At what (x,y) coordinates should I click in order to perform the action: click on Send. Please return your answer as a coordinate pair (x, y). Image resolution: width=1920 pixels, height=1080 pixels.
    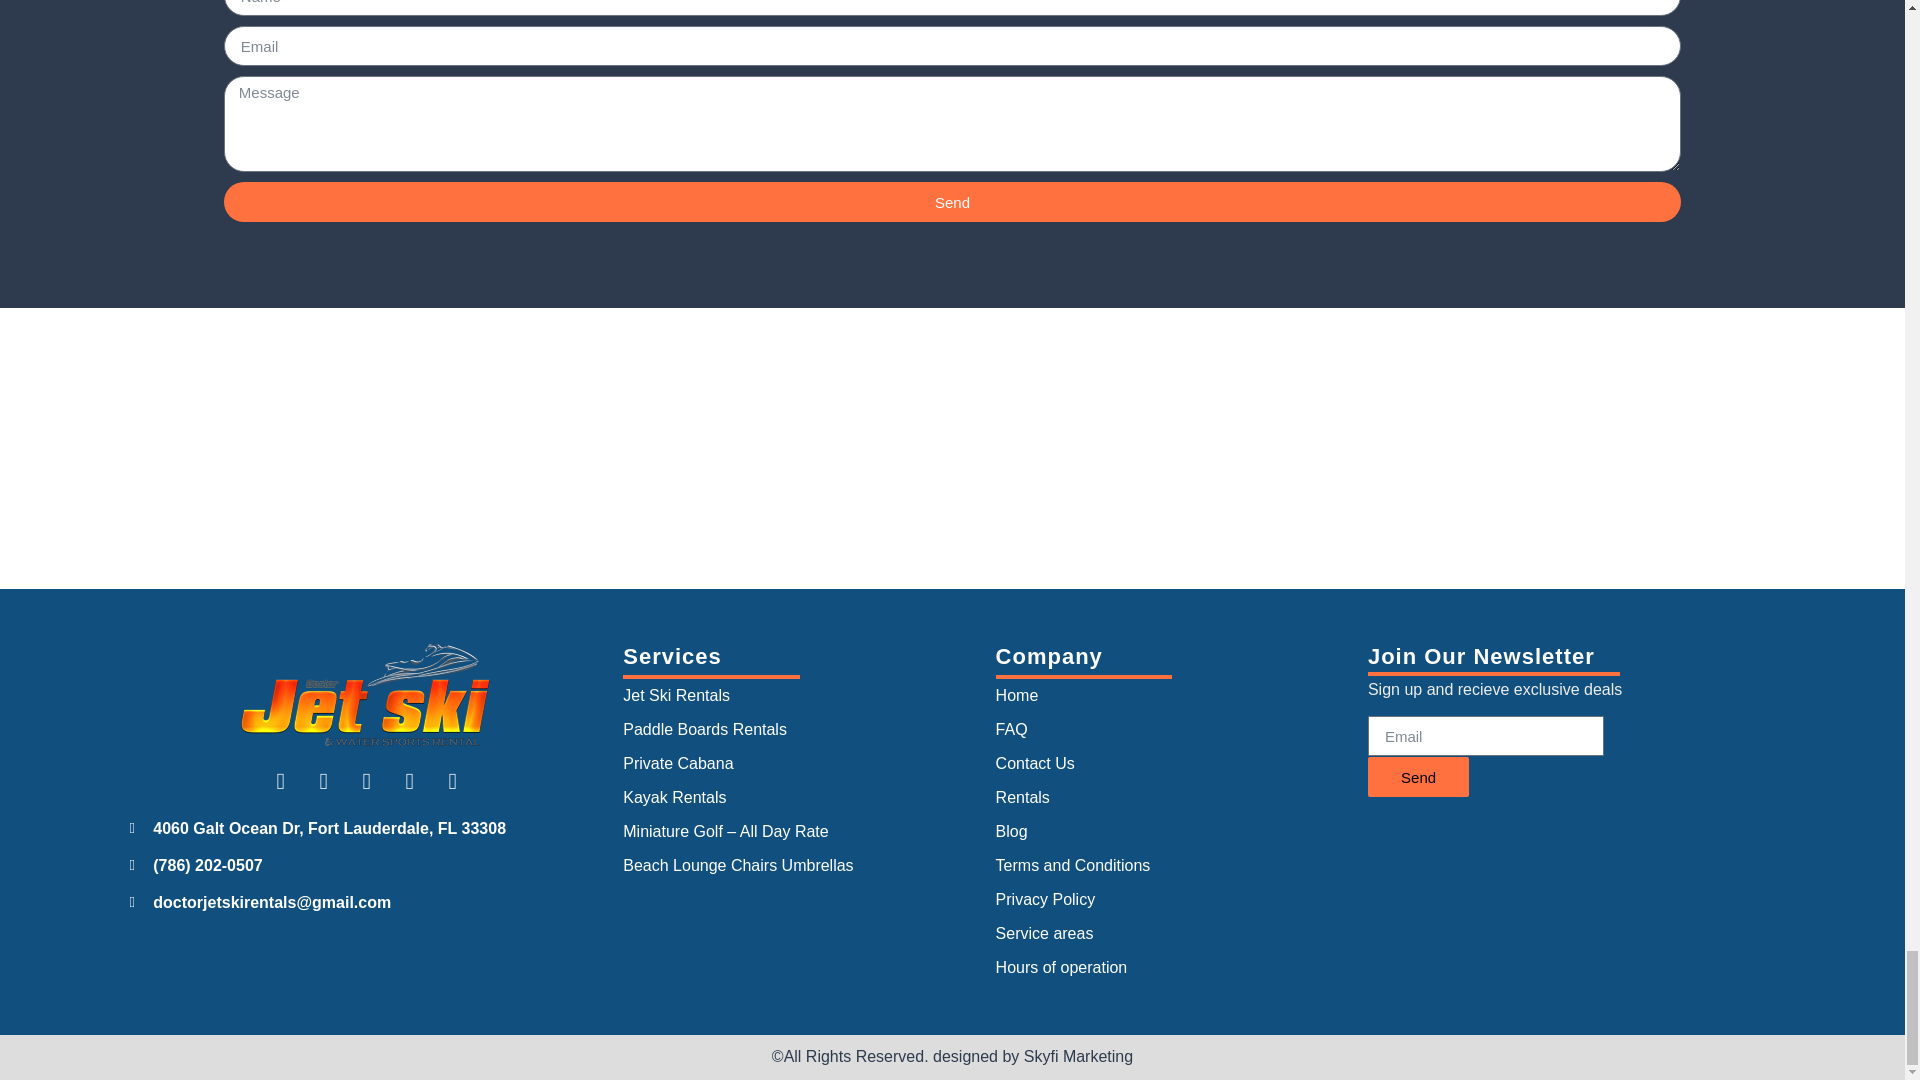
    Looking at the image, I should click on (952, 202).